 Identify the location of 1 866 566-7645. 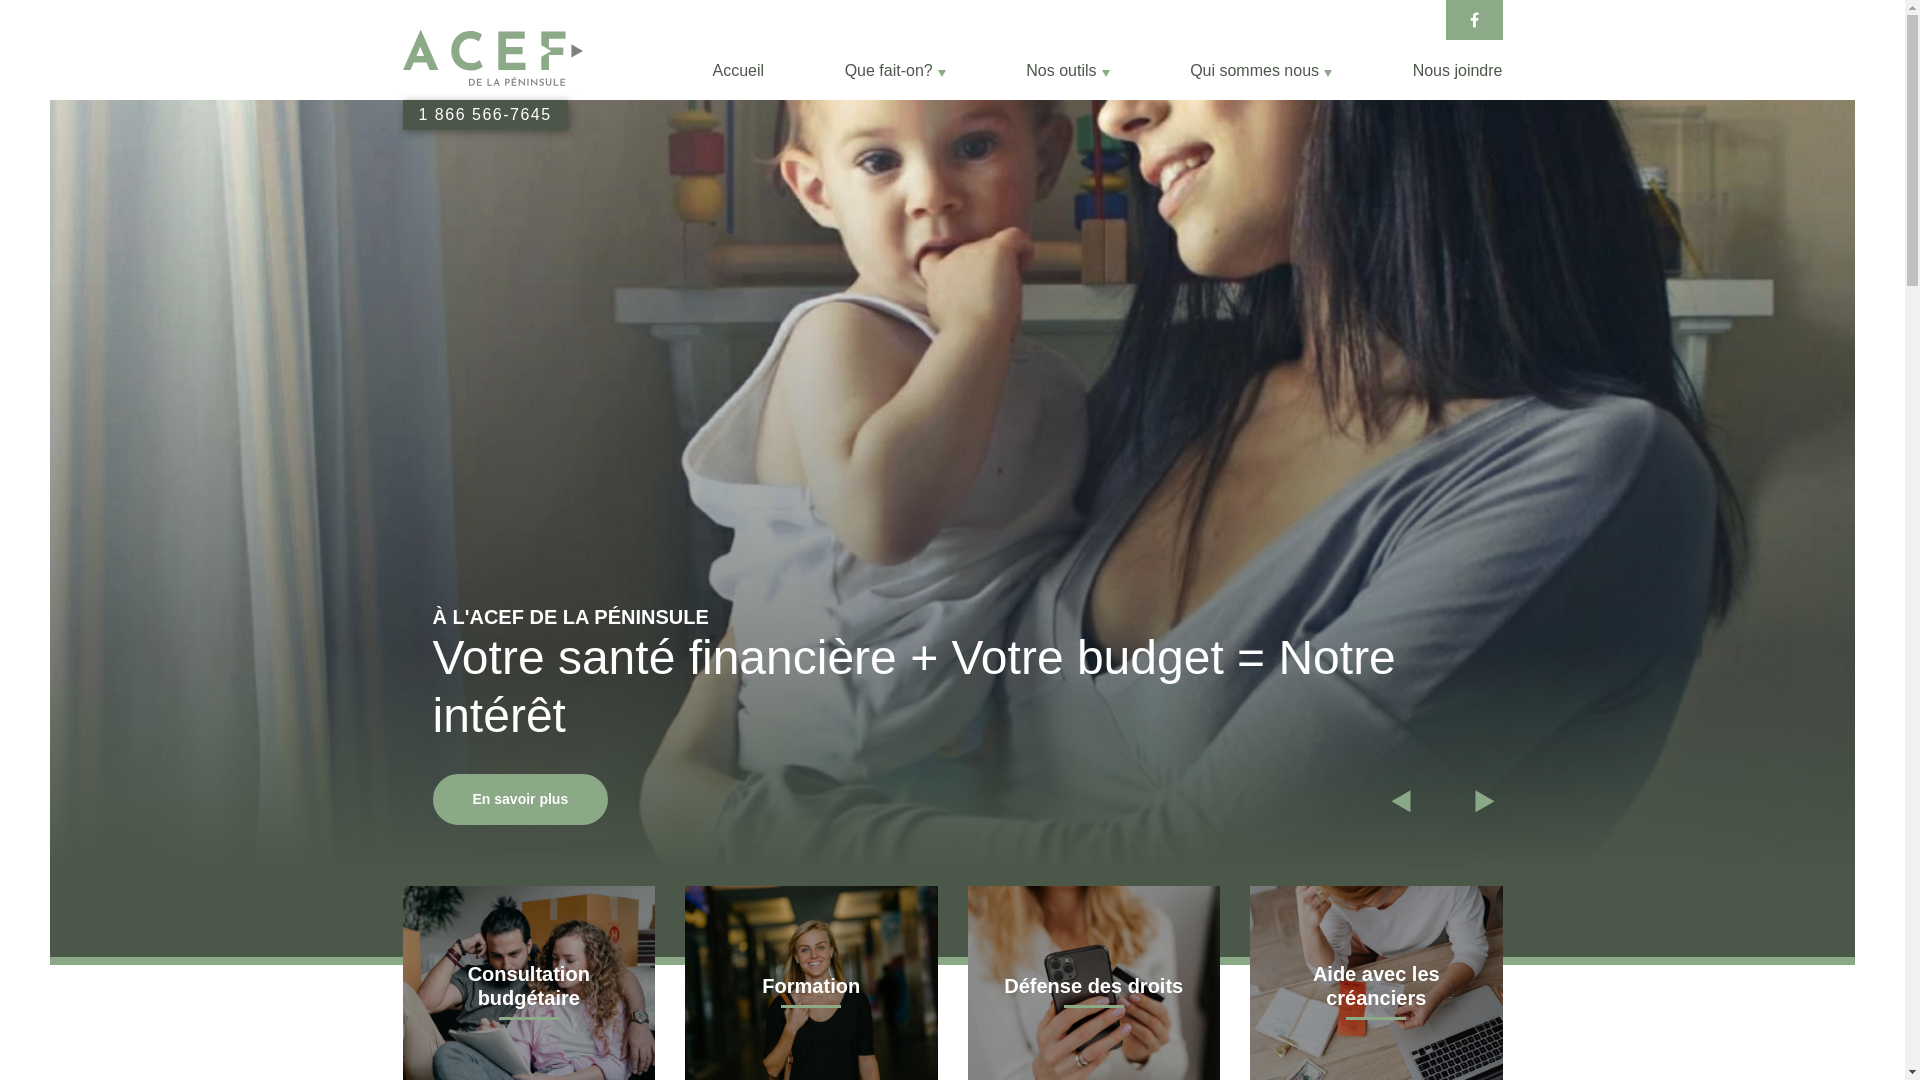
(484, 114).